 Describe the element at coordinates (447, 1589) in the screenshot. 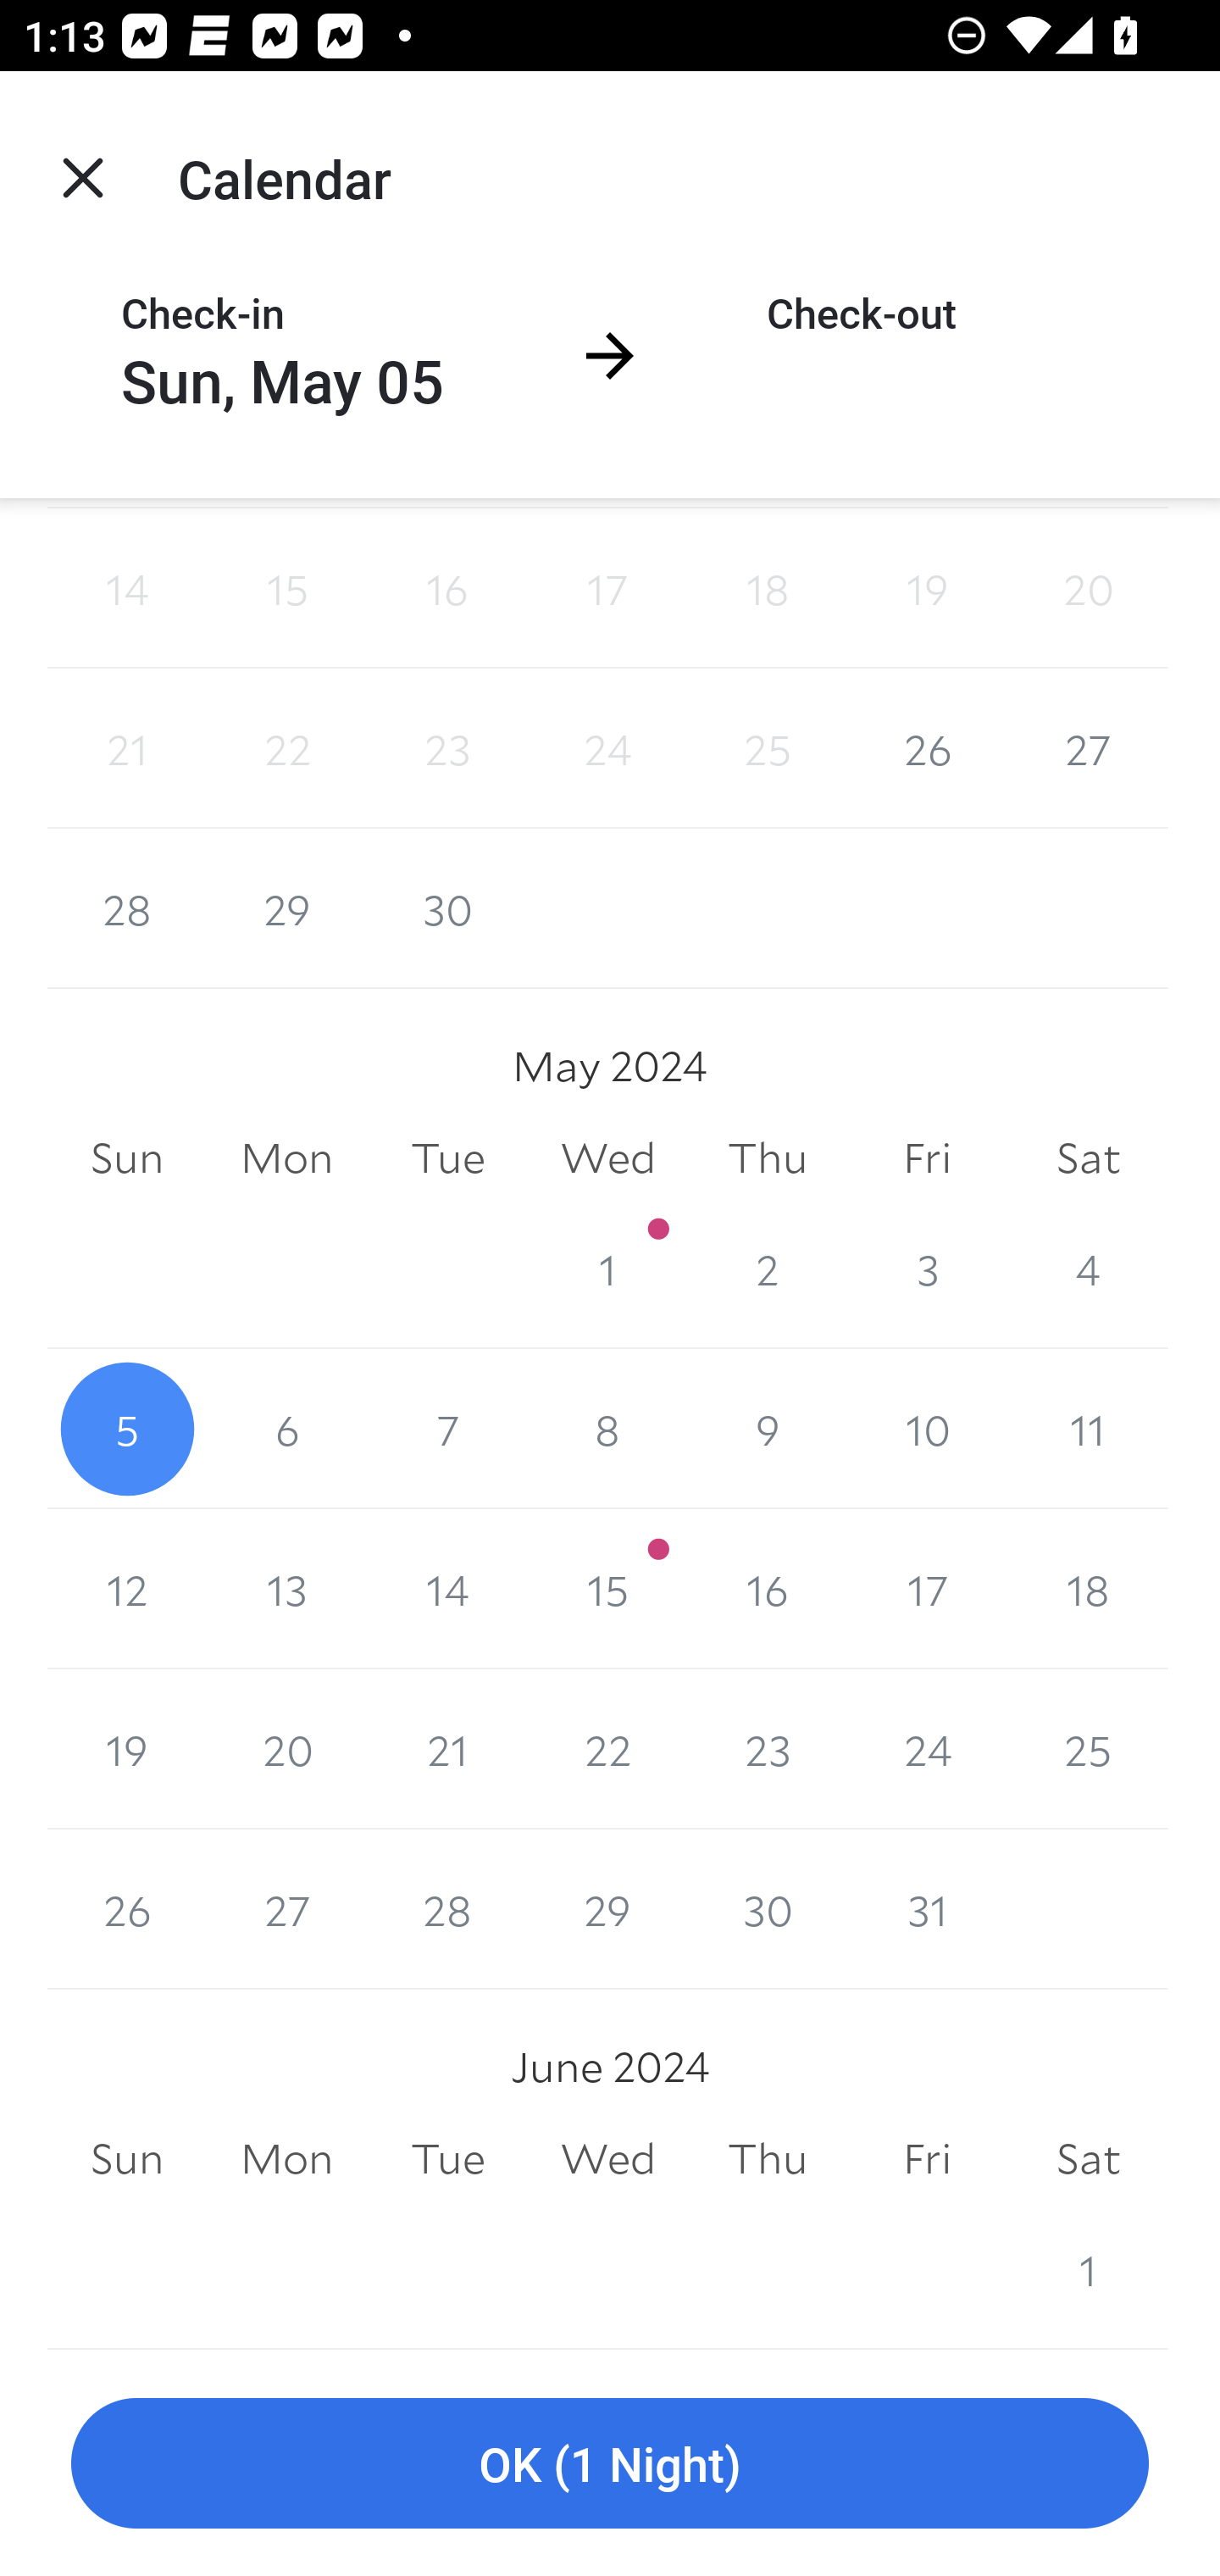

I see `14 14 May 2024` at that location.